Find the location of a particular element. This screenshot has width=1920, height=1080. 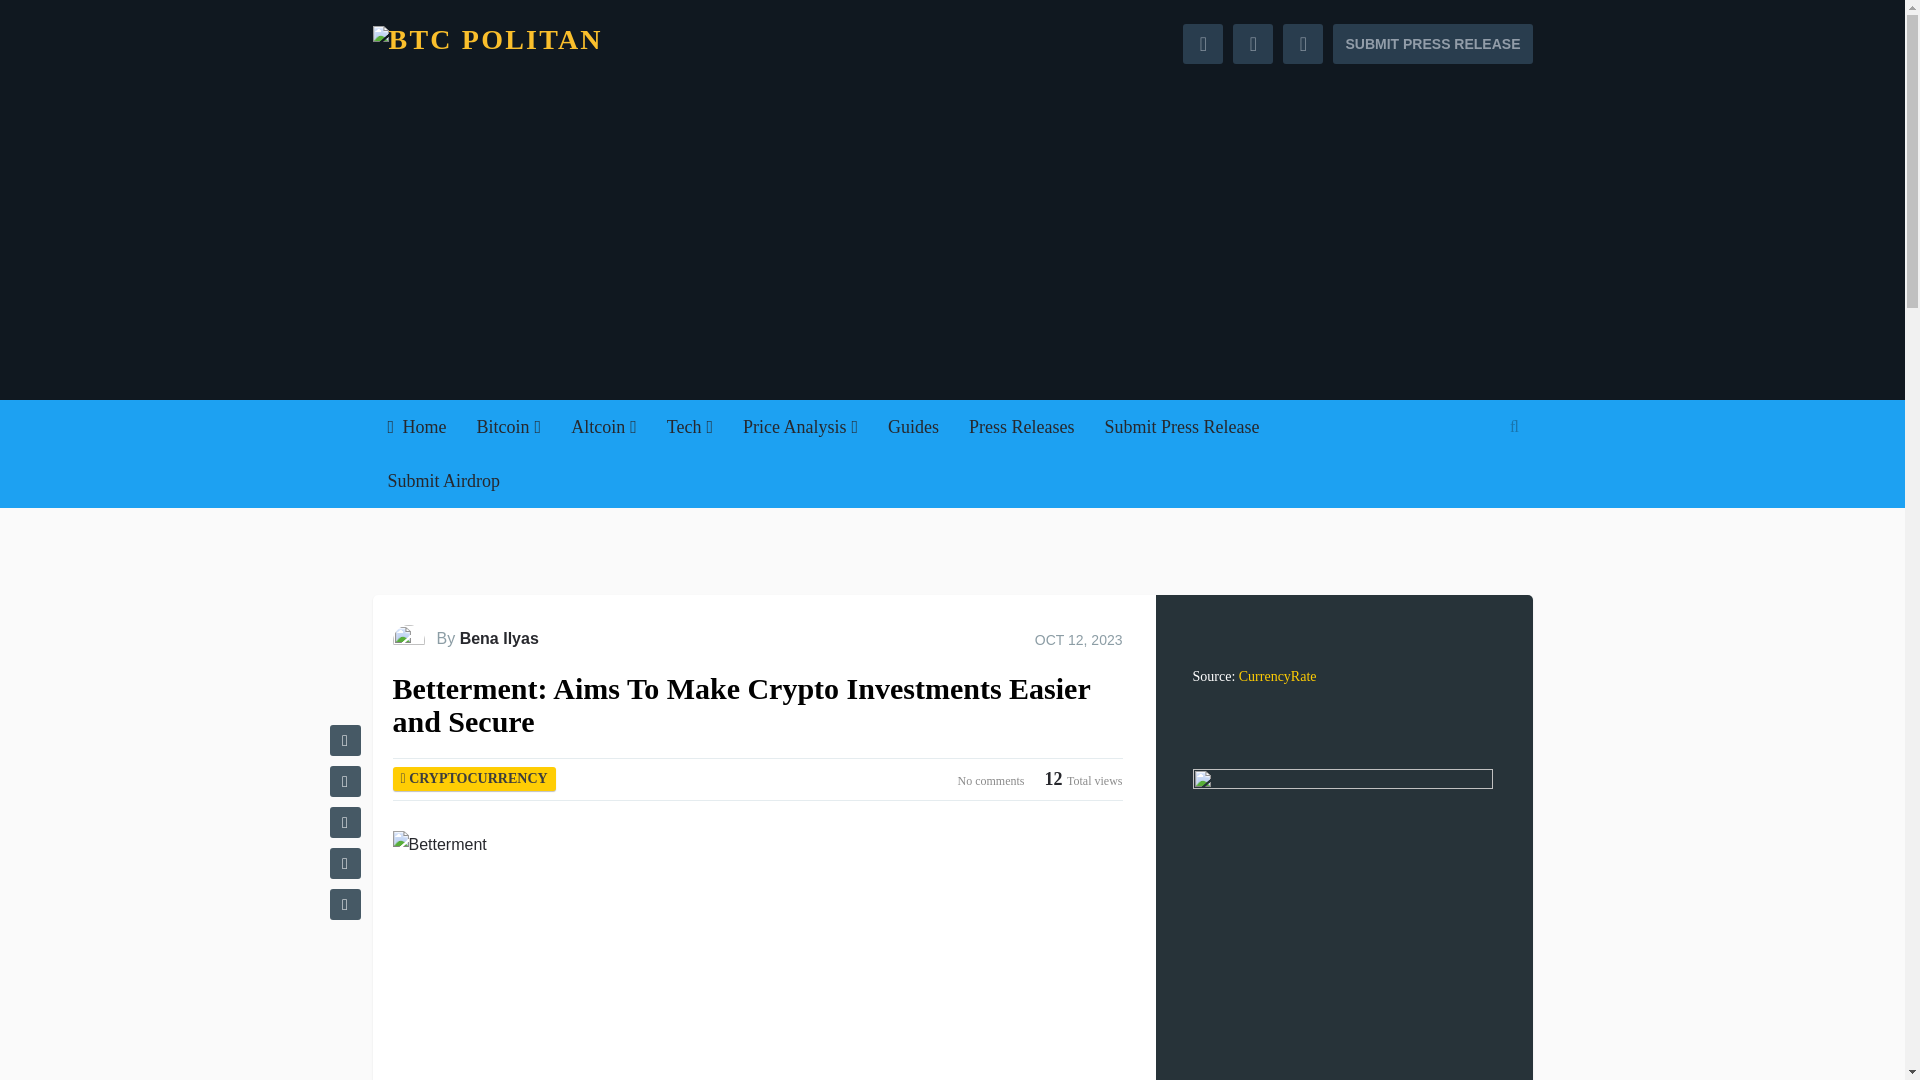

Press Releases is located at coordinates (1021, 426).